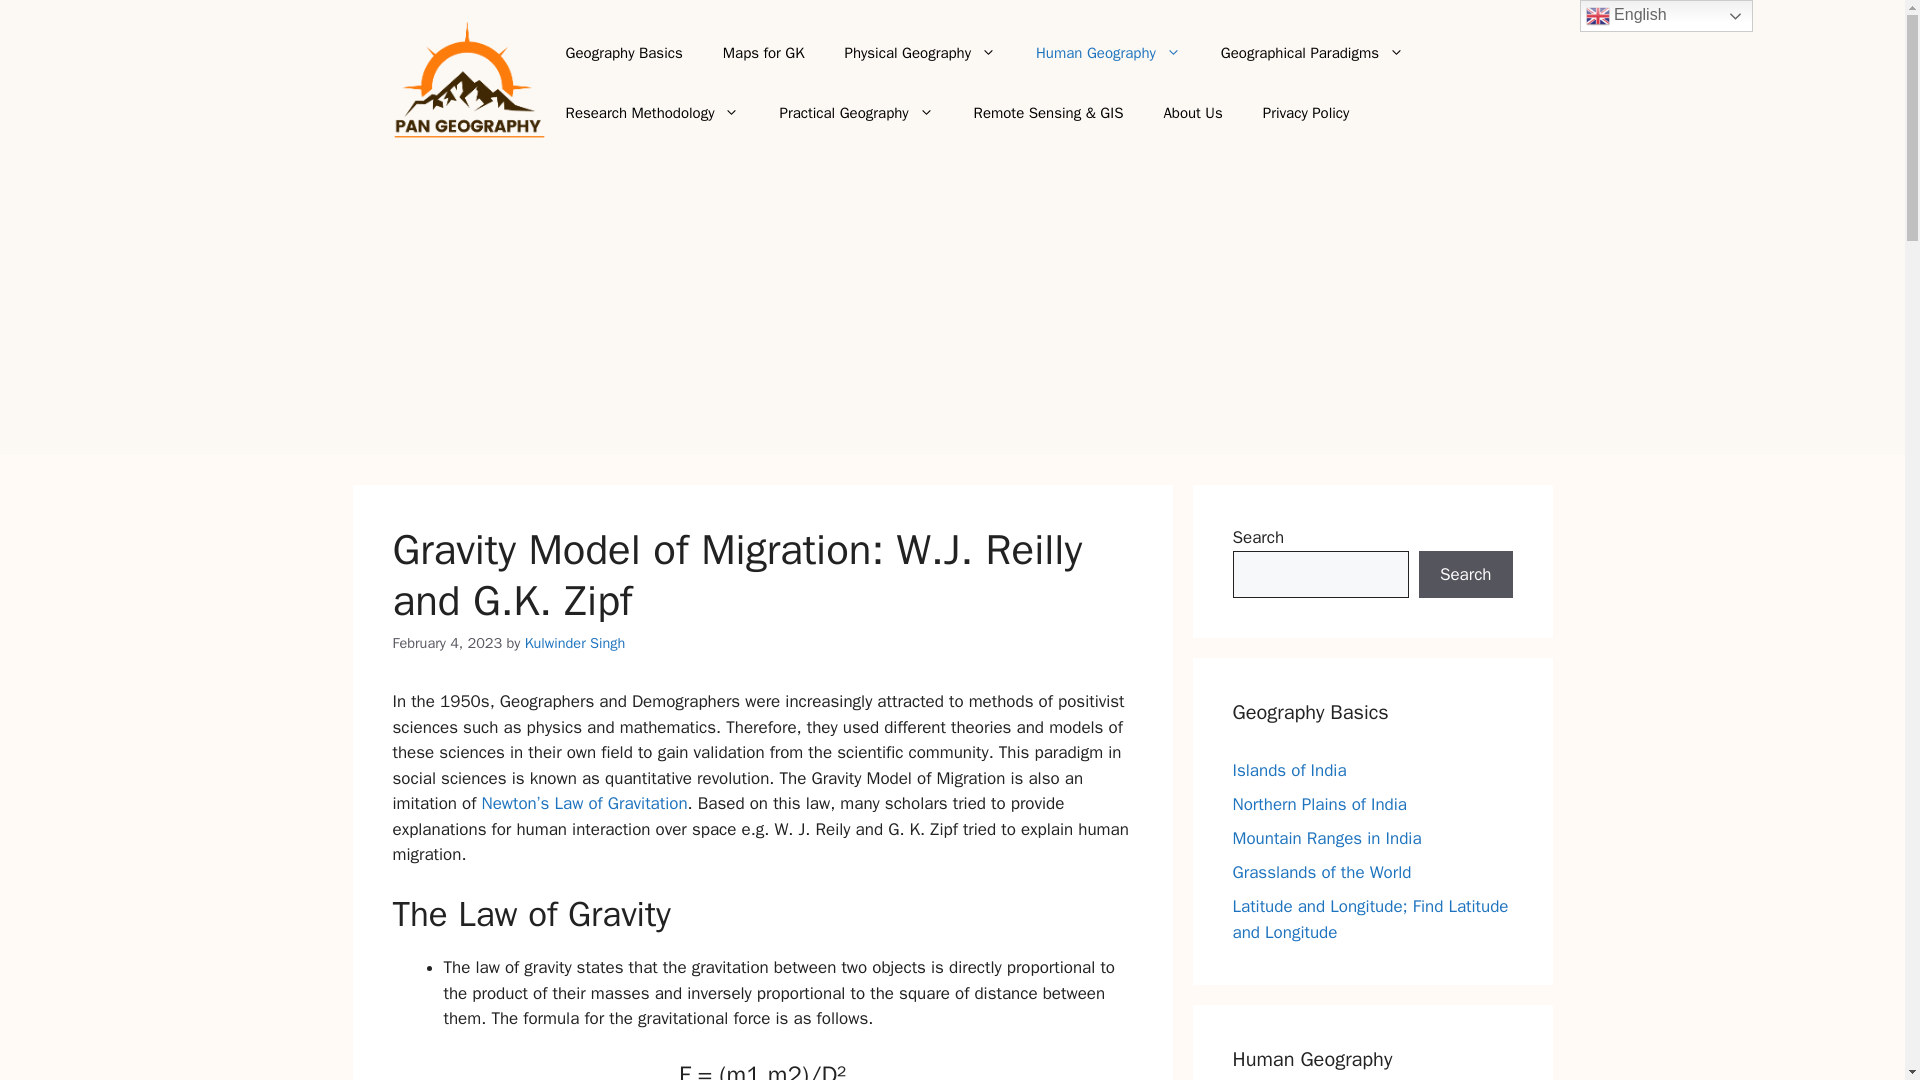  I want to click on About Us, so click(1192, 112).